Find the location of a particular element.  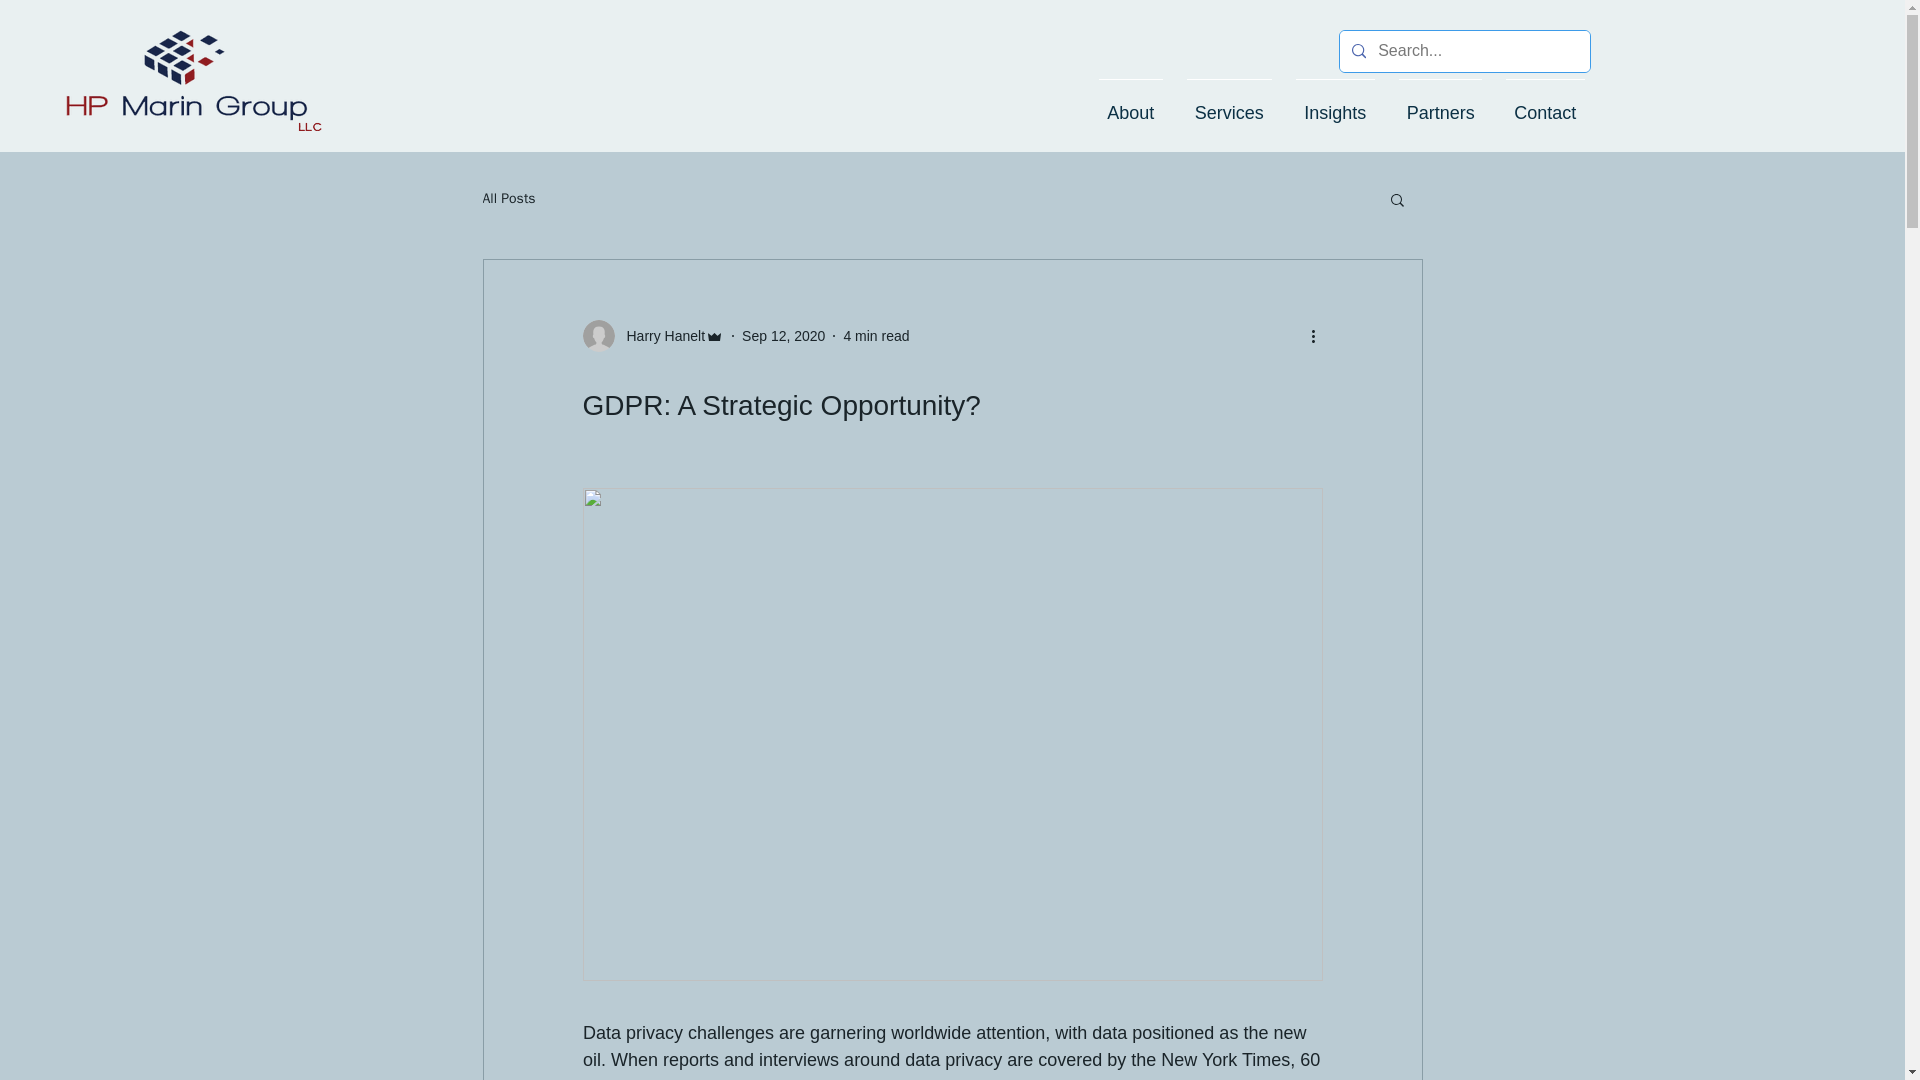

Harry Hanelt is located at coordinates (652, 336).